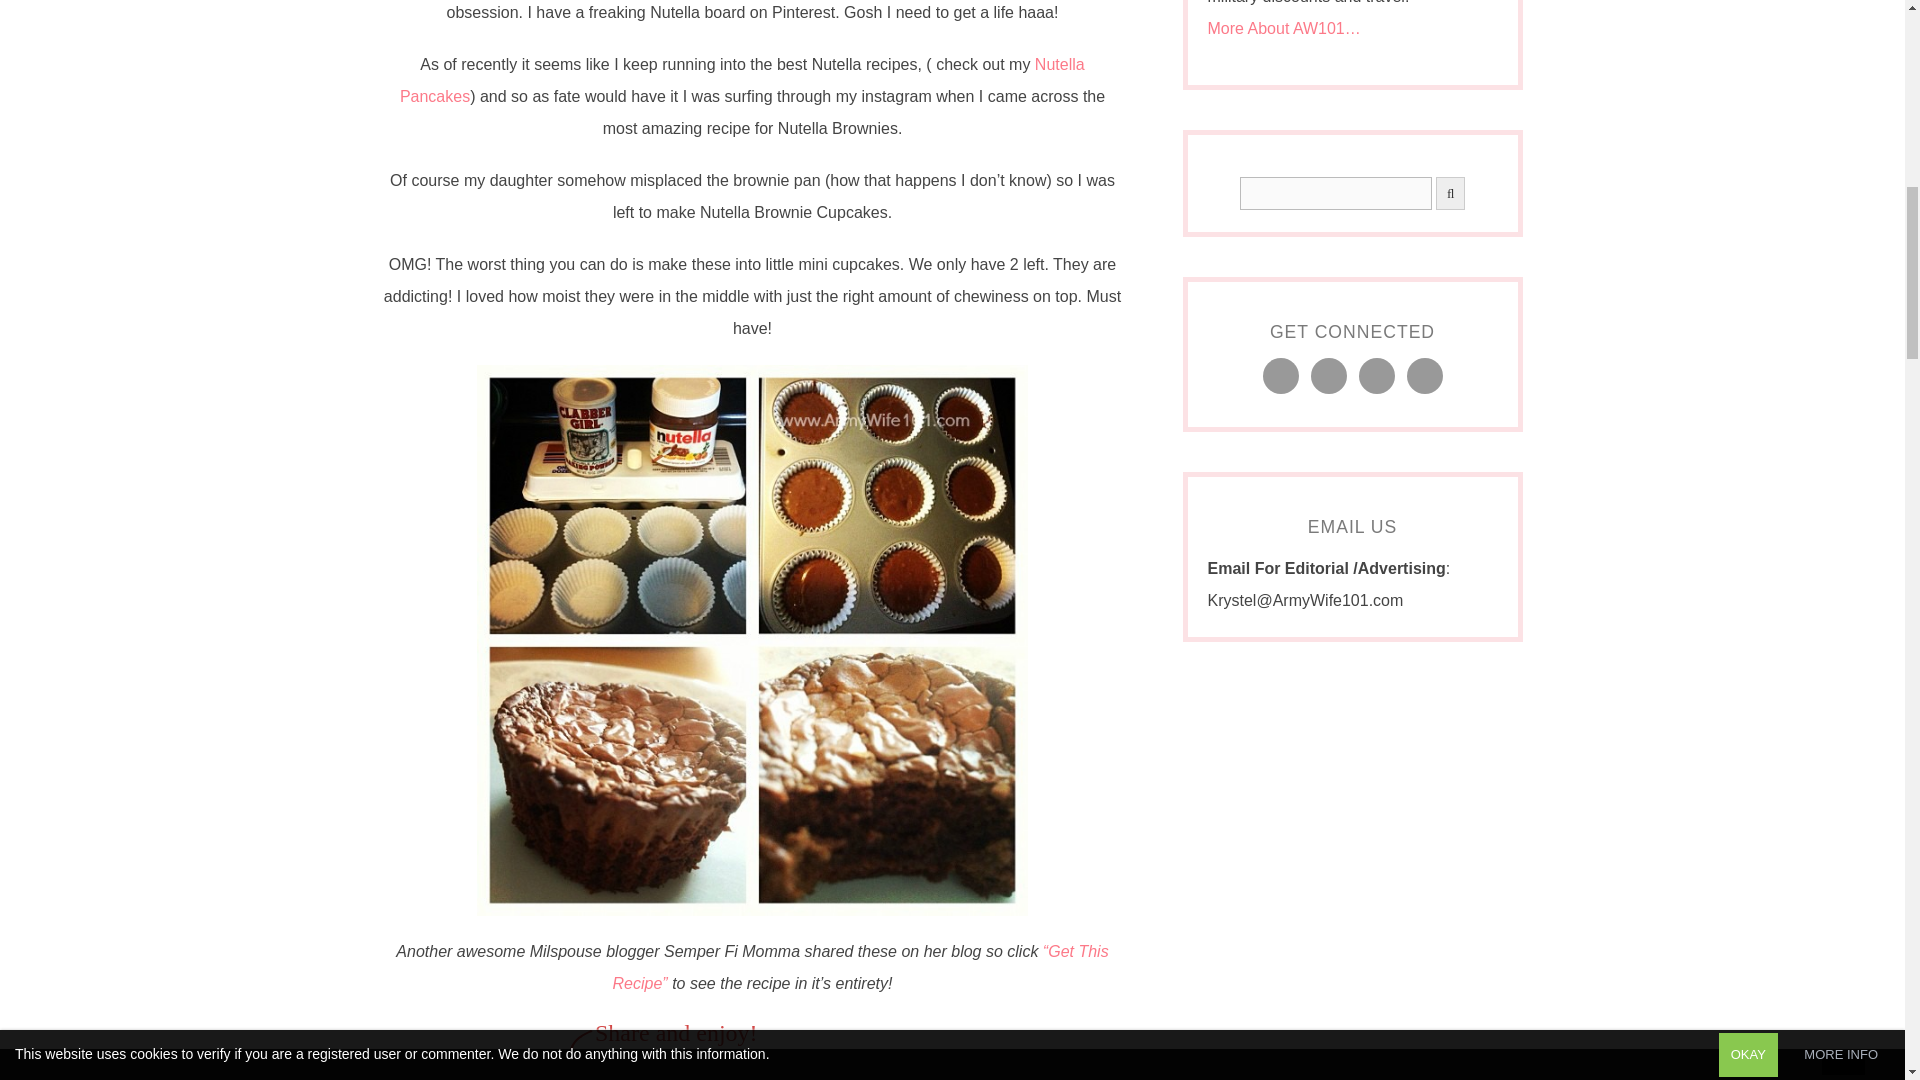  I want to click on Digg, so click(620, 1063).